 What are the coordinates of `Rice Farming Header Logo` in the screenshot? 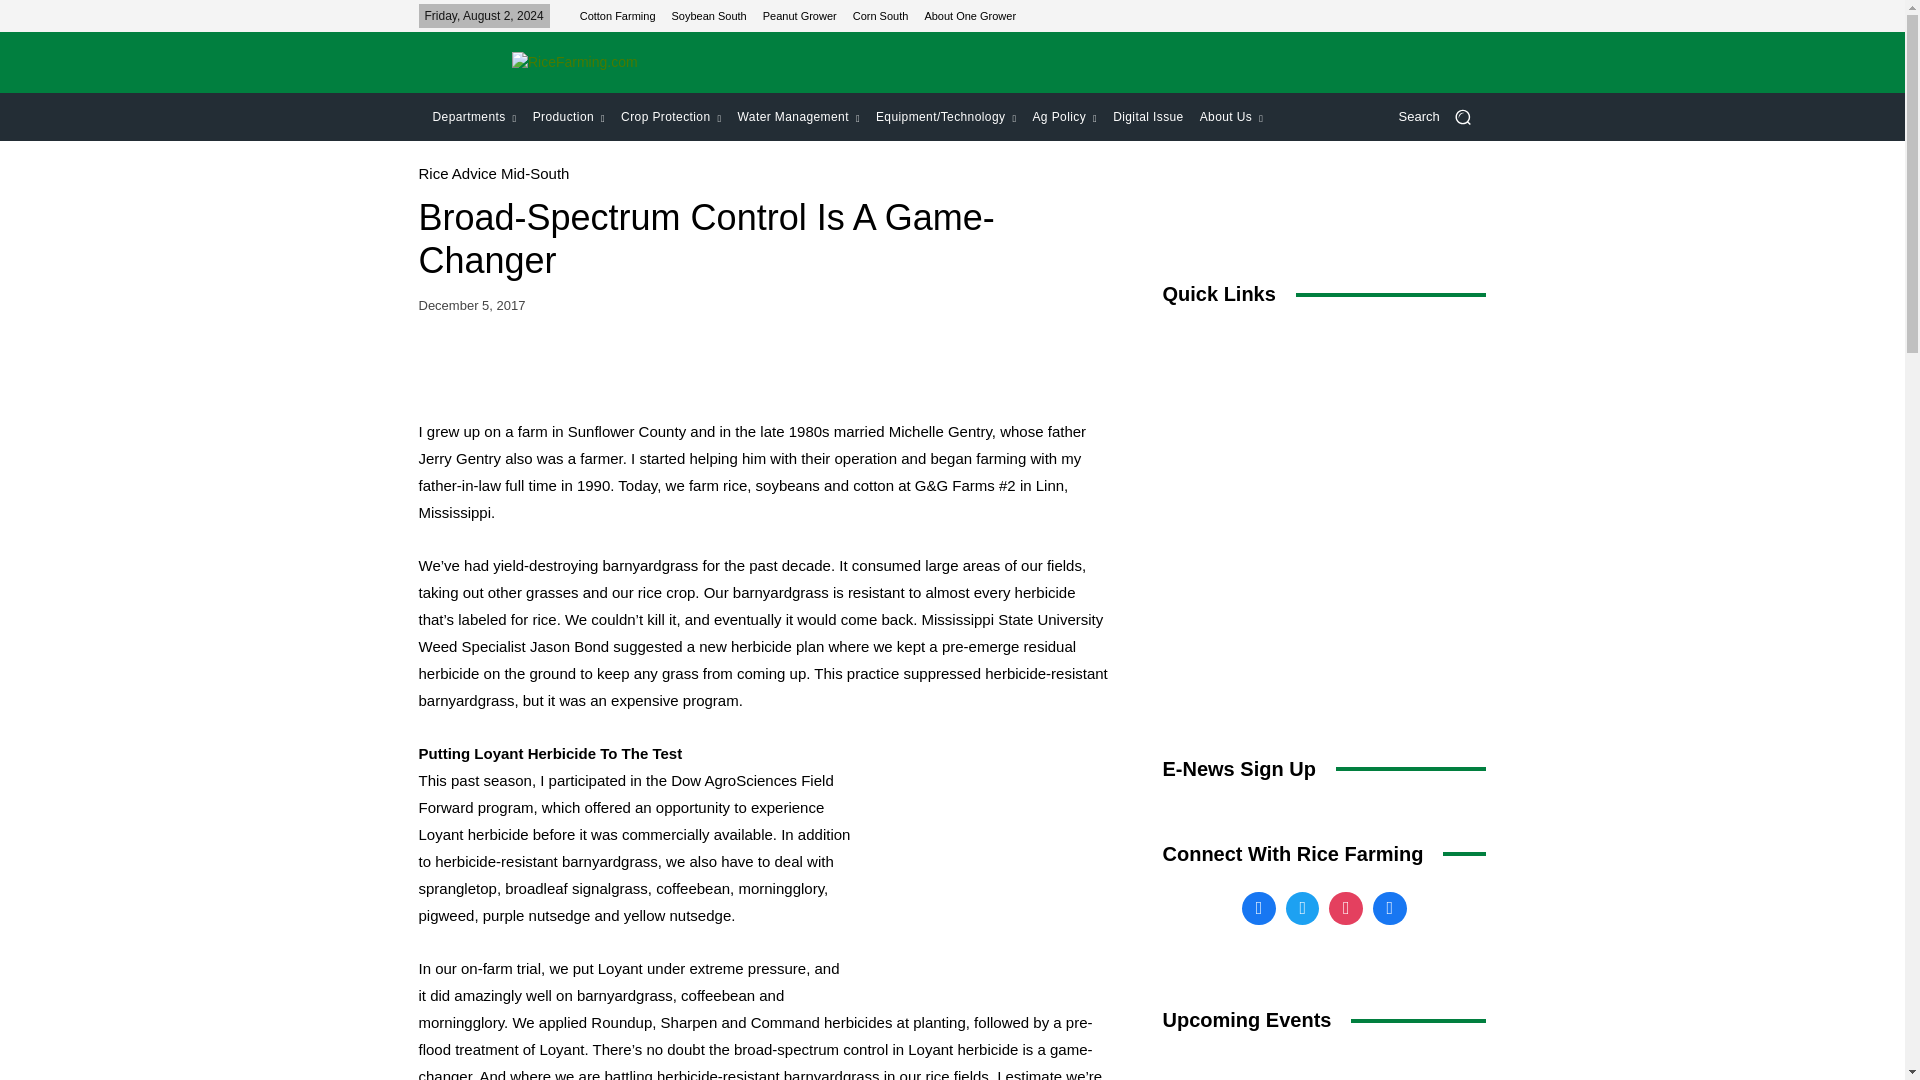 It's located at (574, 62).